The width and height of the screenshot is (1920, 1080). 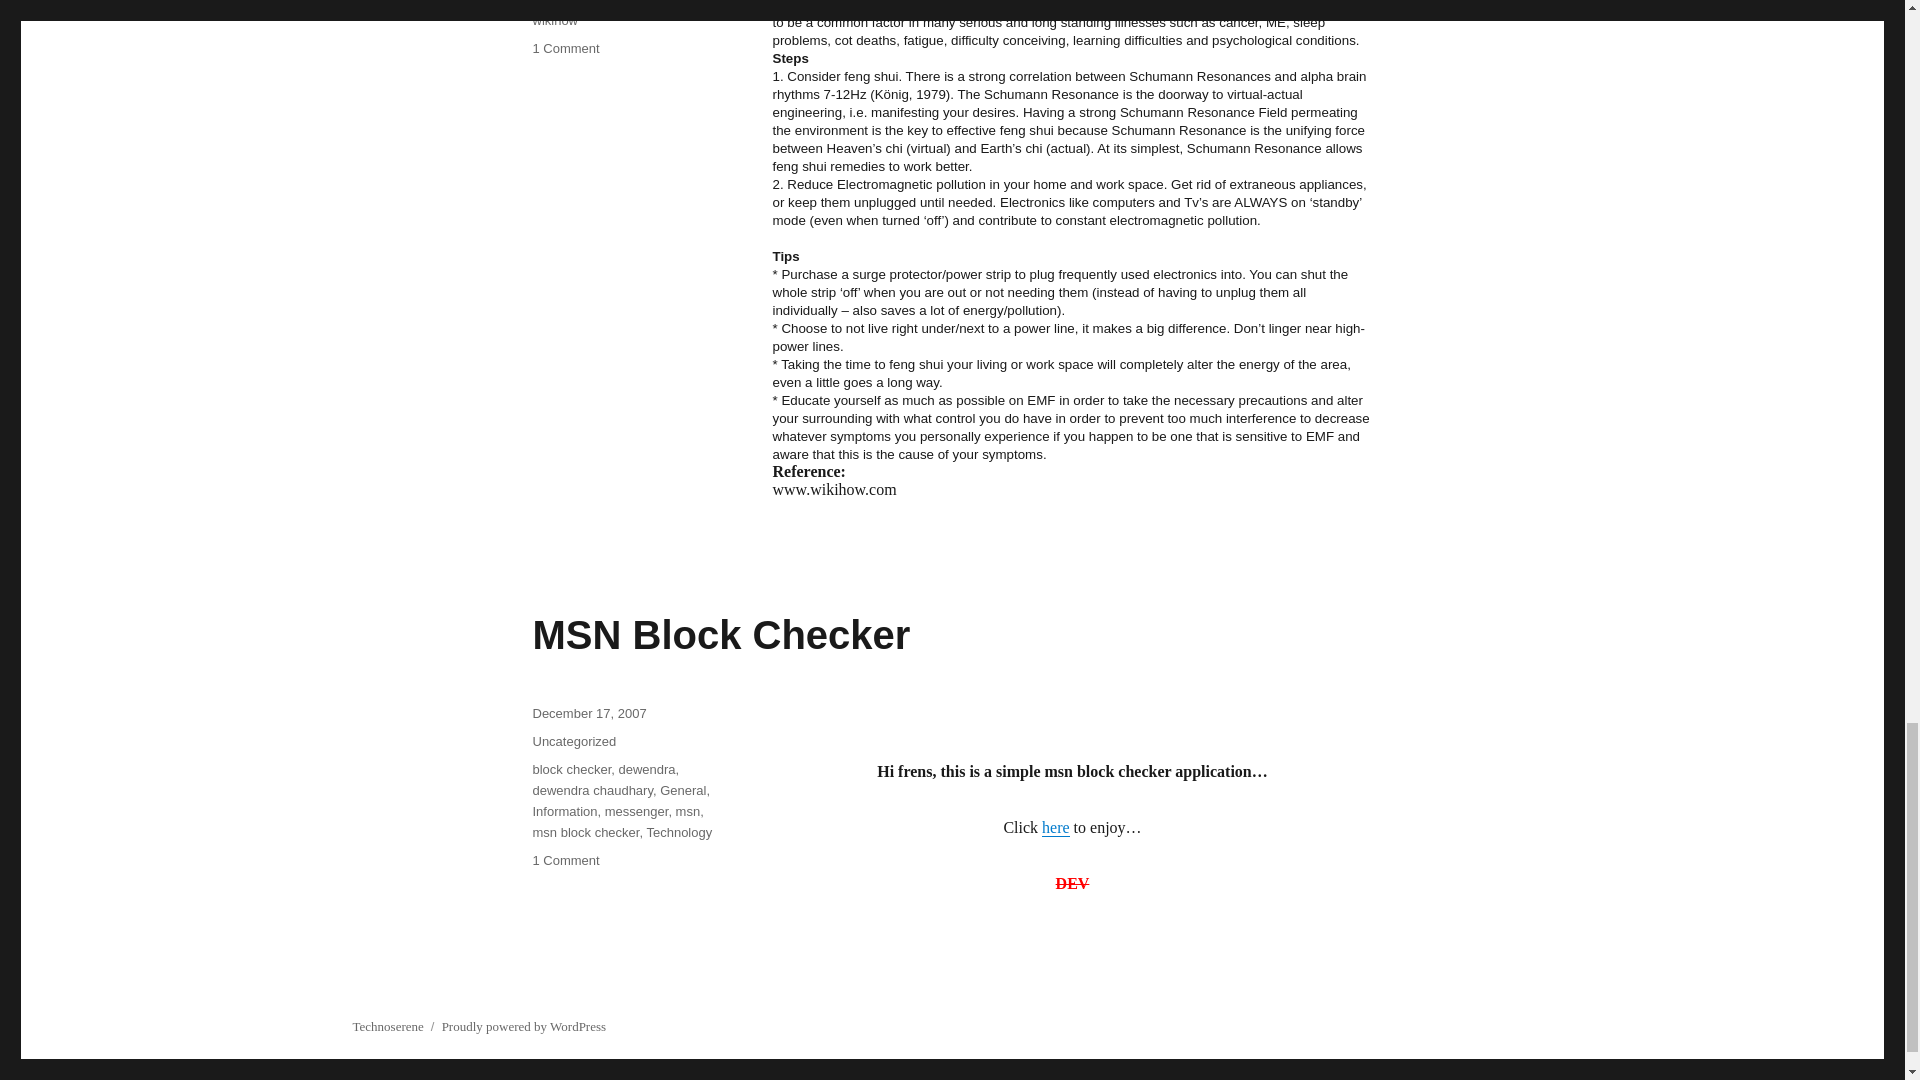 What do you see at coordinates (684, 3) in the screenshot?
I see `wiki` at bounding box center [684, 3].